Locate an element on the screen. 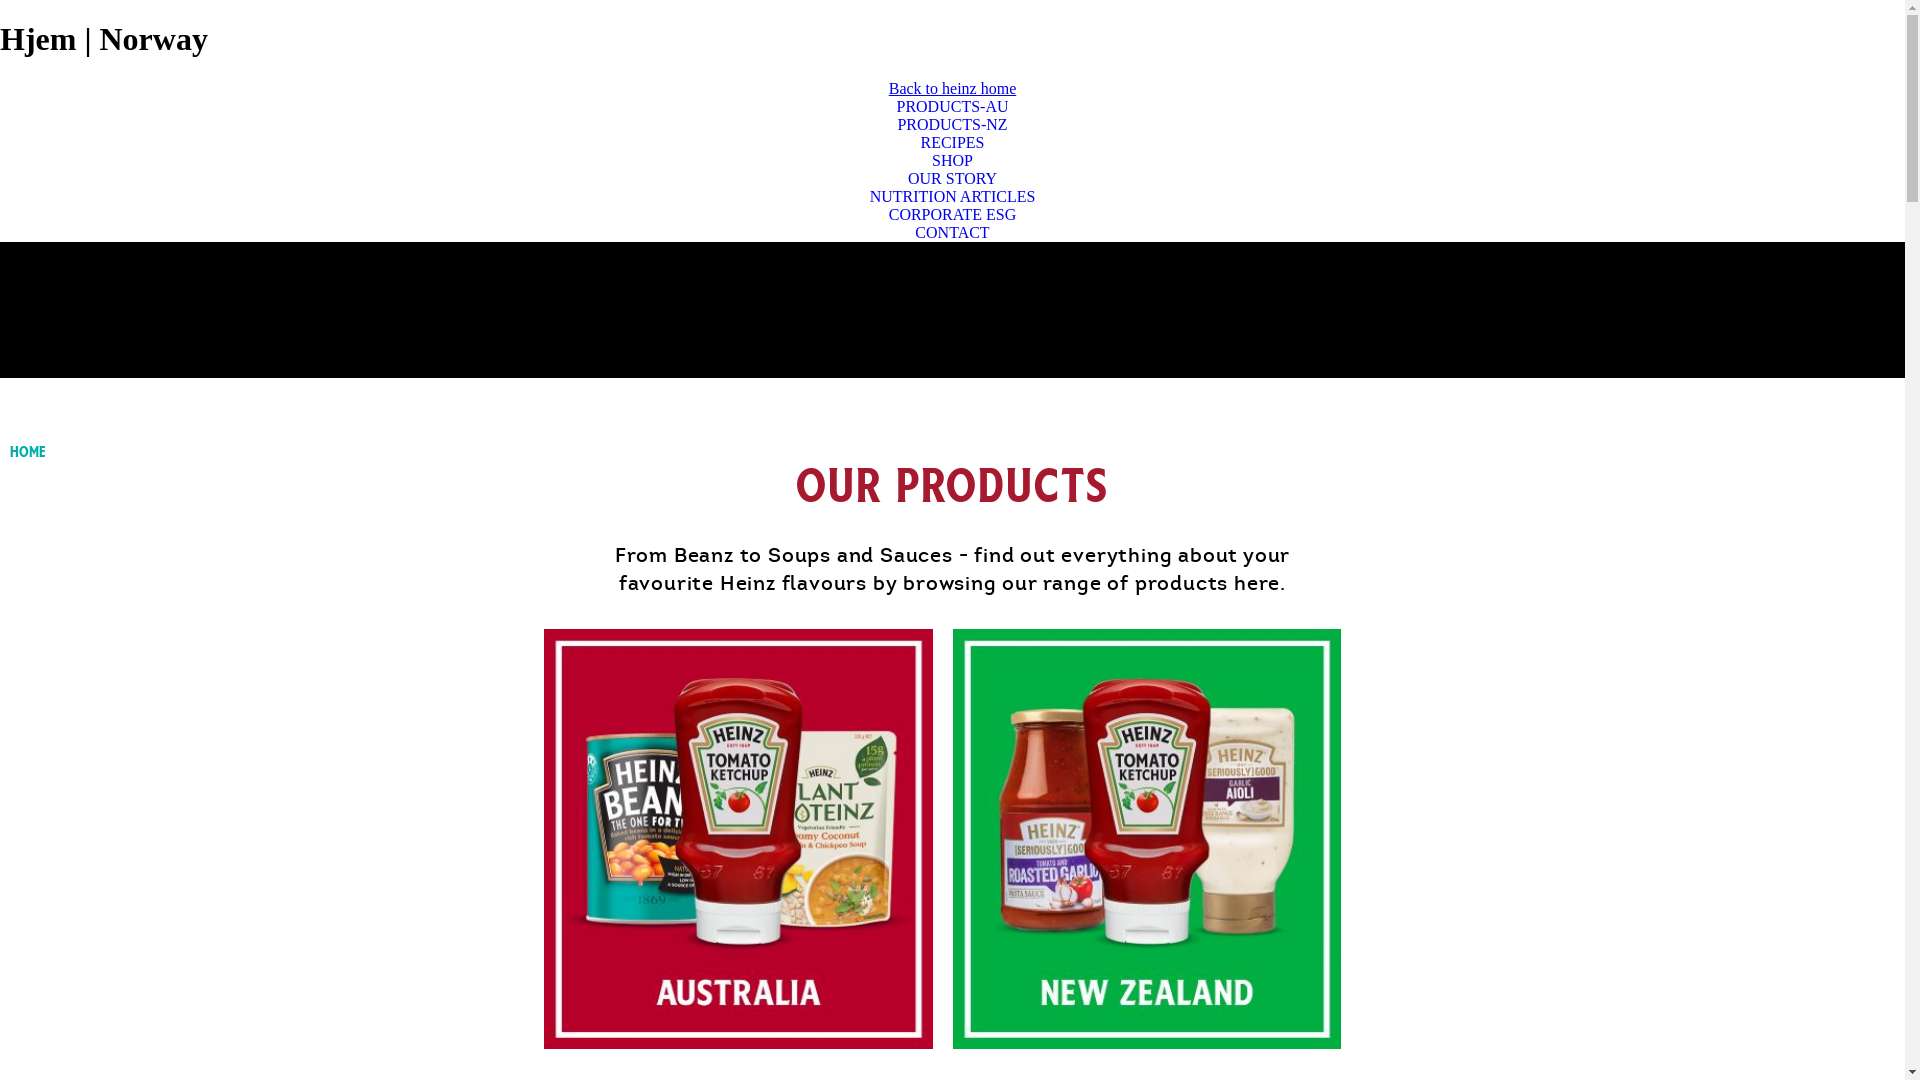  video Logo image is located at coordinates (308, 522).